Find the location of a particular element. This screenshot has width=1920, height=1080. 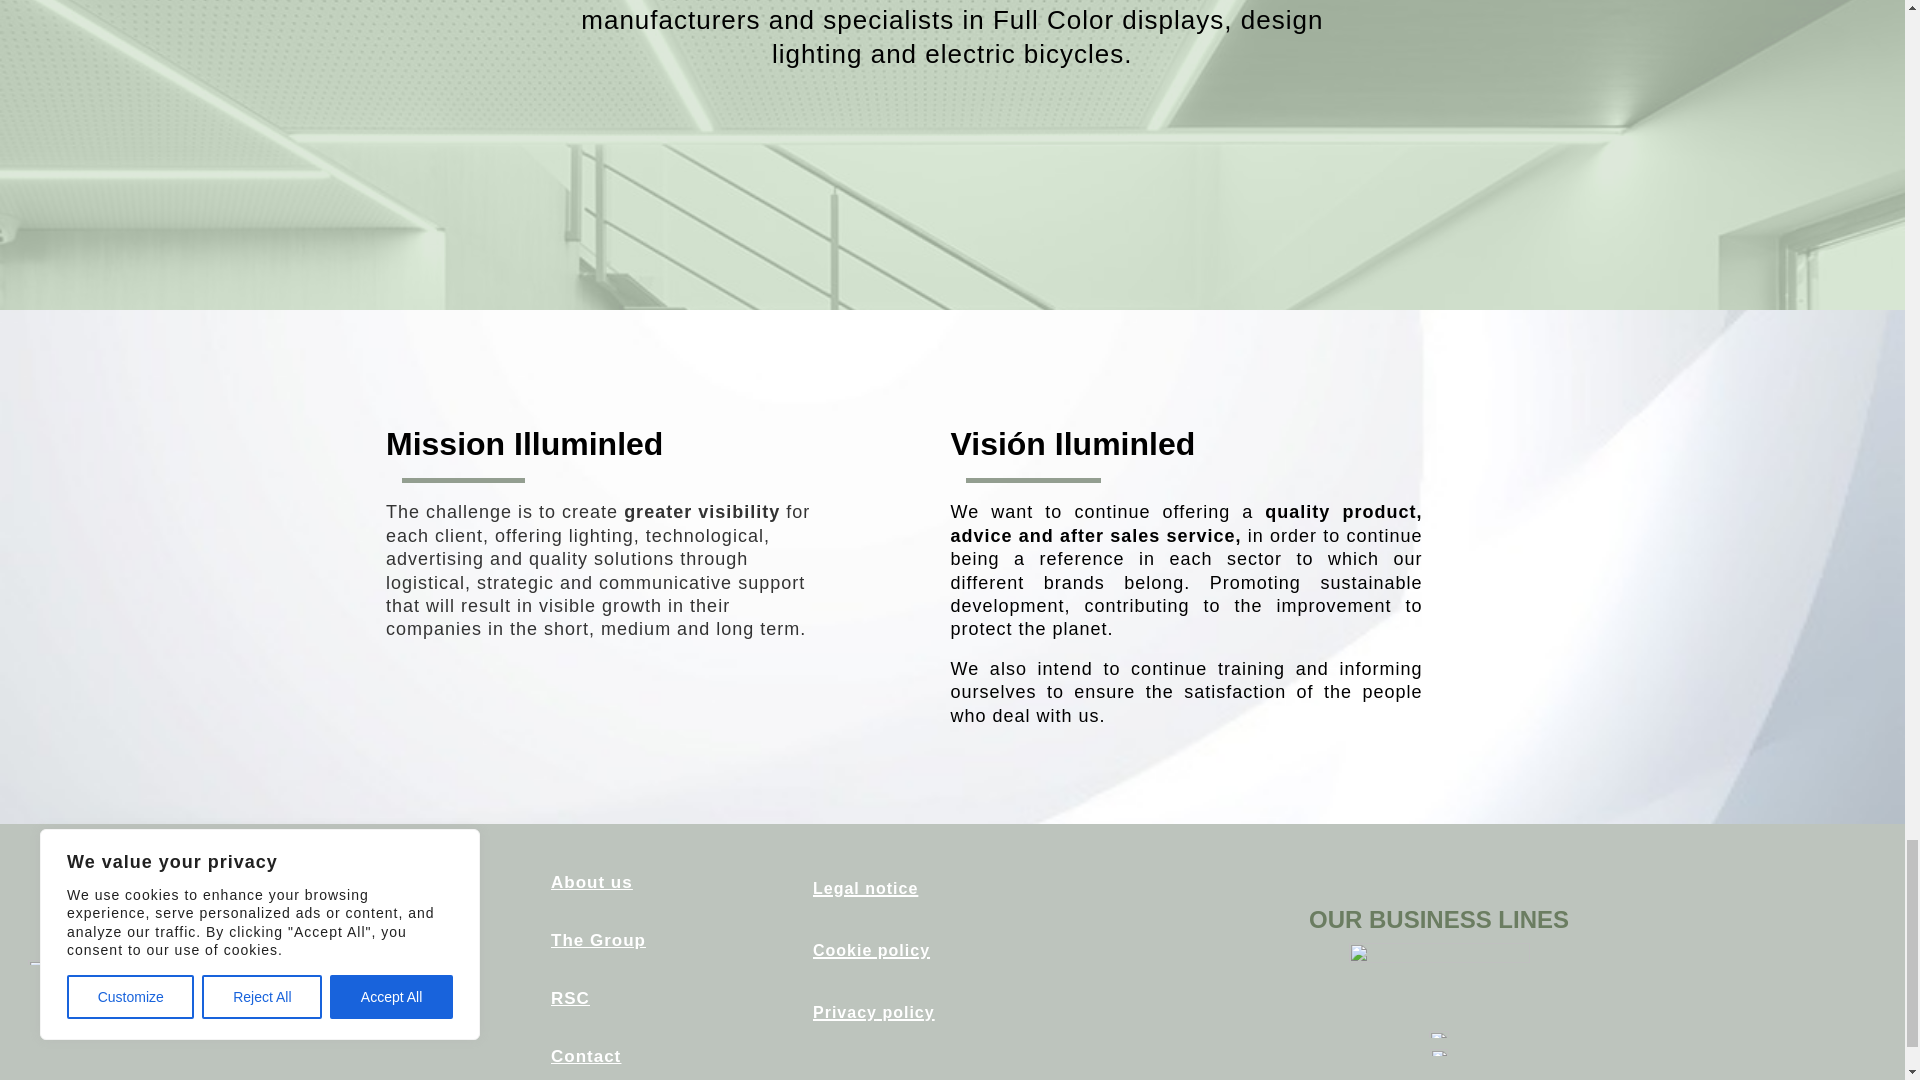

The Group is located at coordinates (598, 940).